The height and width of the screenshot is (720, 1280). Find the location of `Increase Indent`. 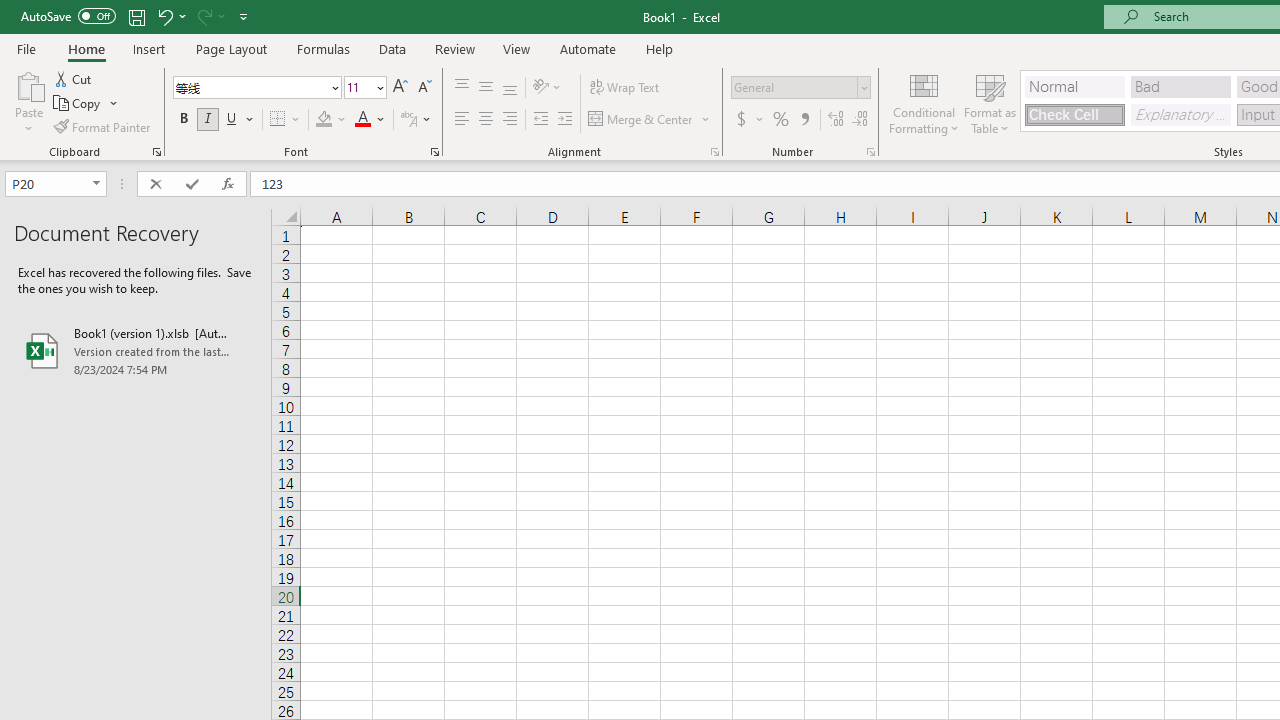

Increase Indent is located at coordinates (565, 120).